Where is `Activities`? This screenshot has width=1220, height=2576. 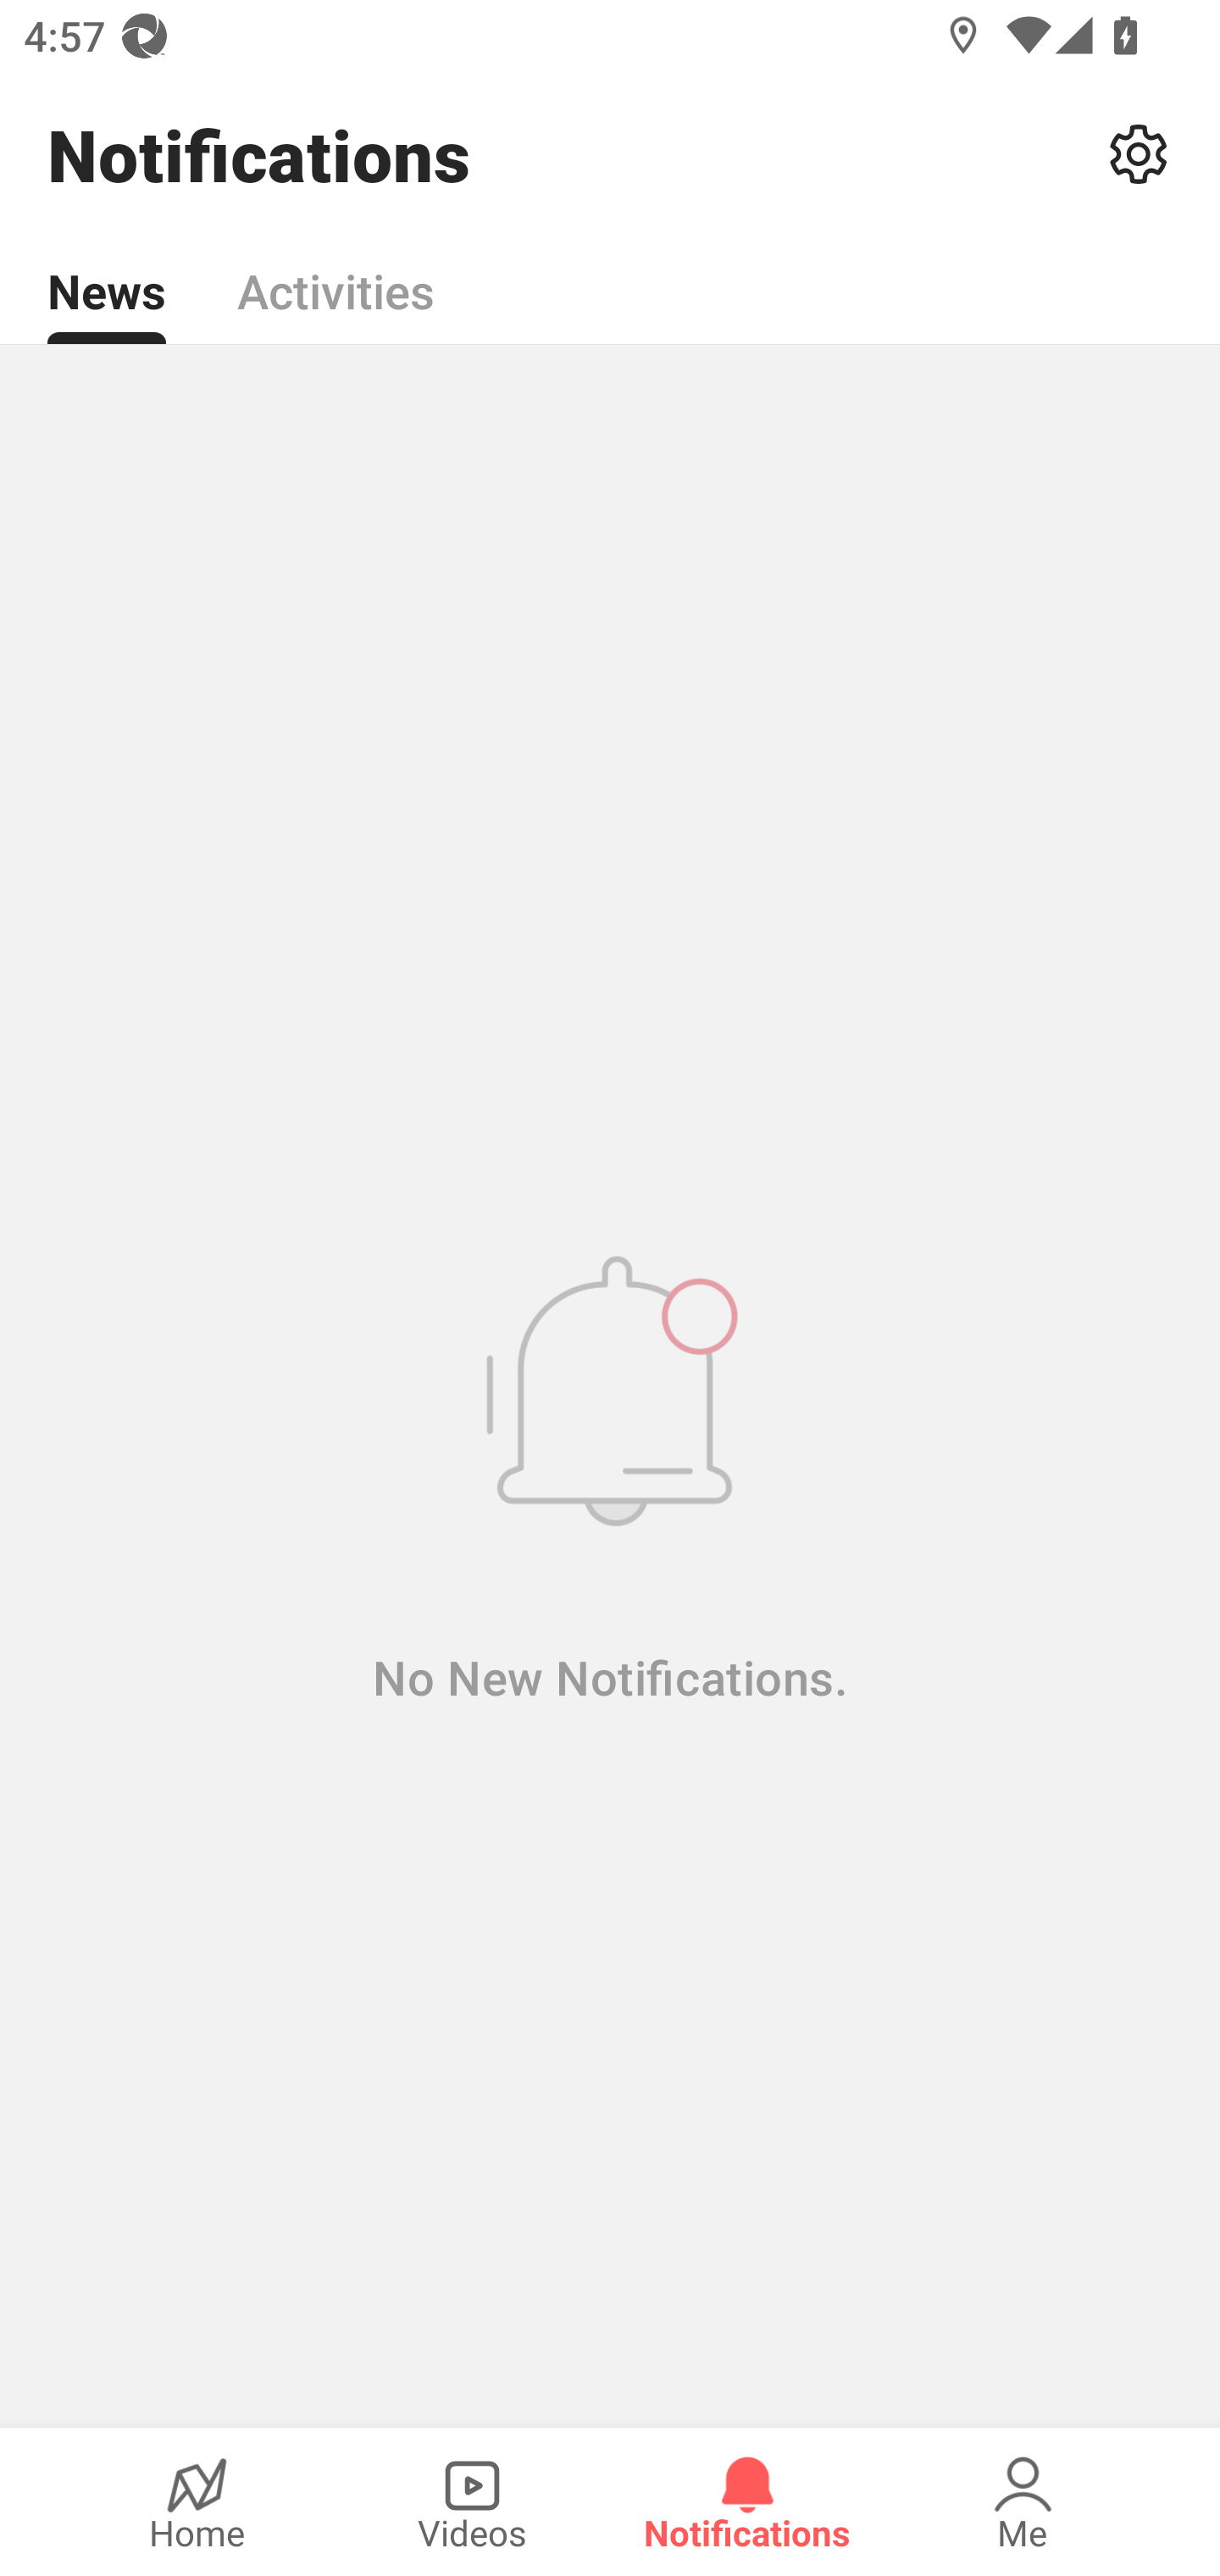
Activities is located at coordinates (335, 273).